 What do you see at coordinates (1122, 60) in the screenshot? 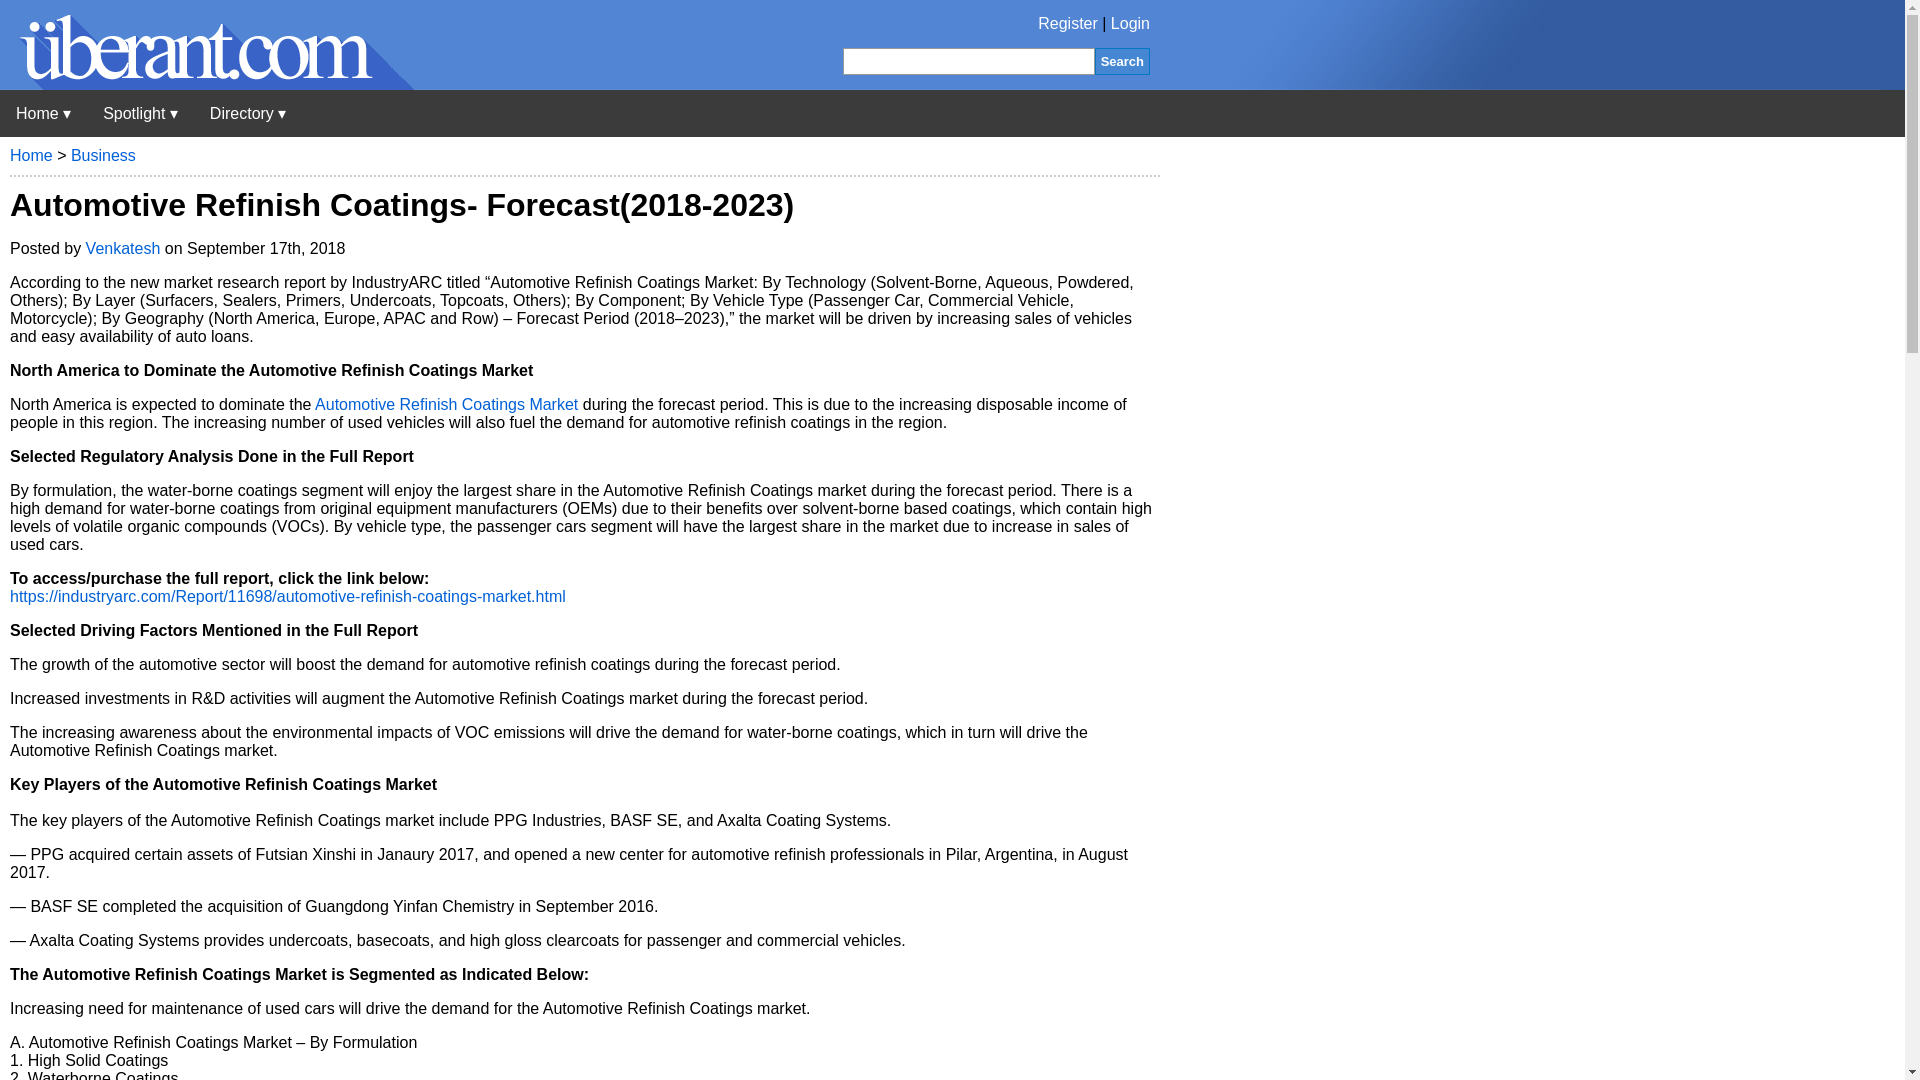
I see `Search` at bounding box center [1122, 60].